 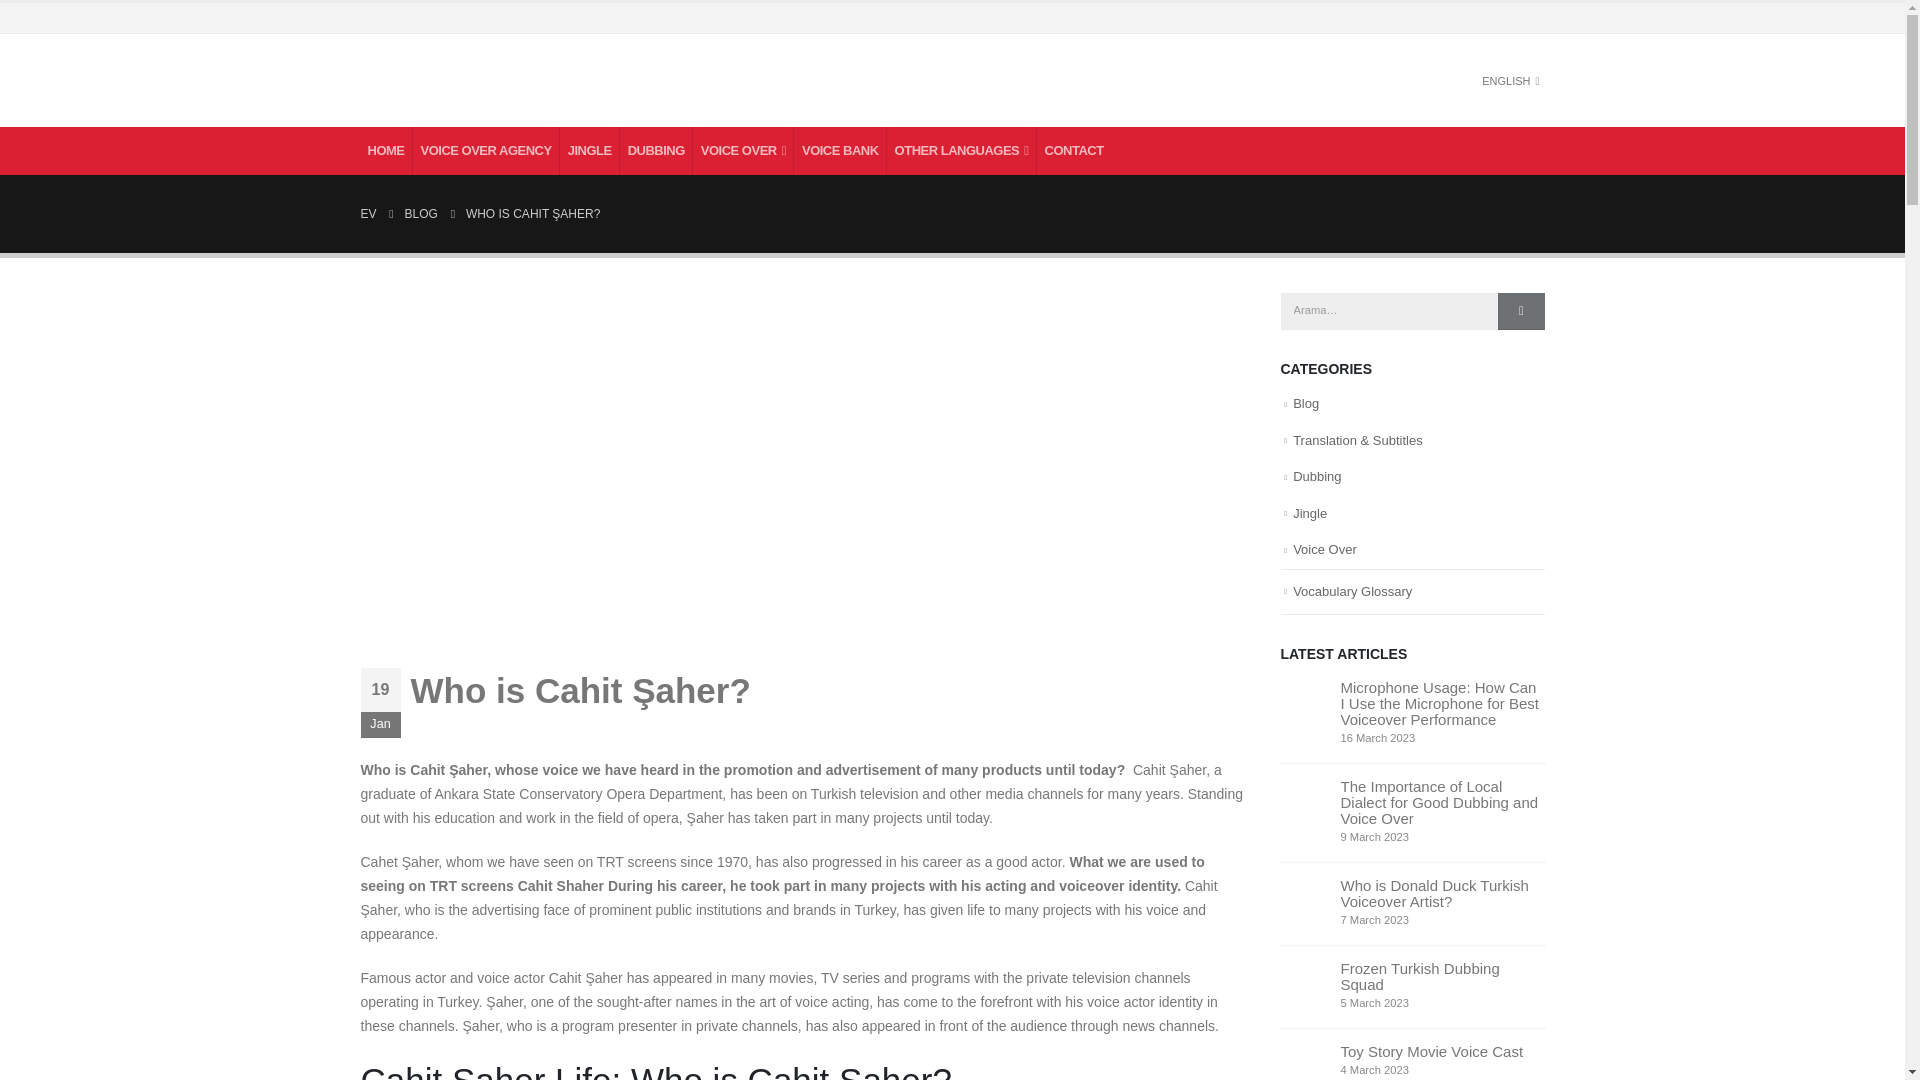 I want to click on HOME, so click(x=386, y=150).